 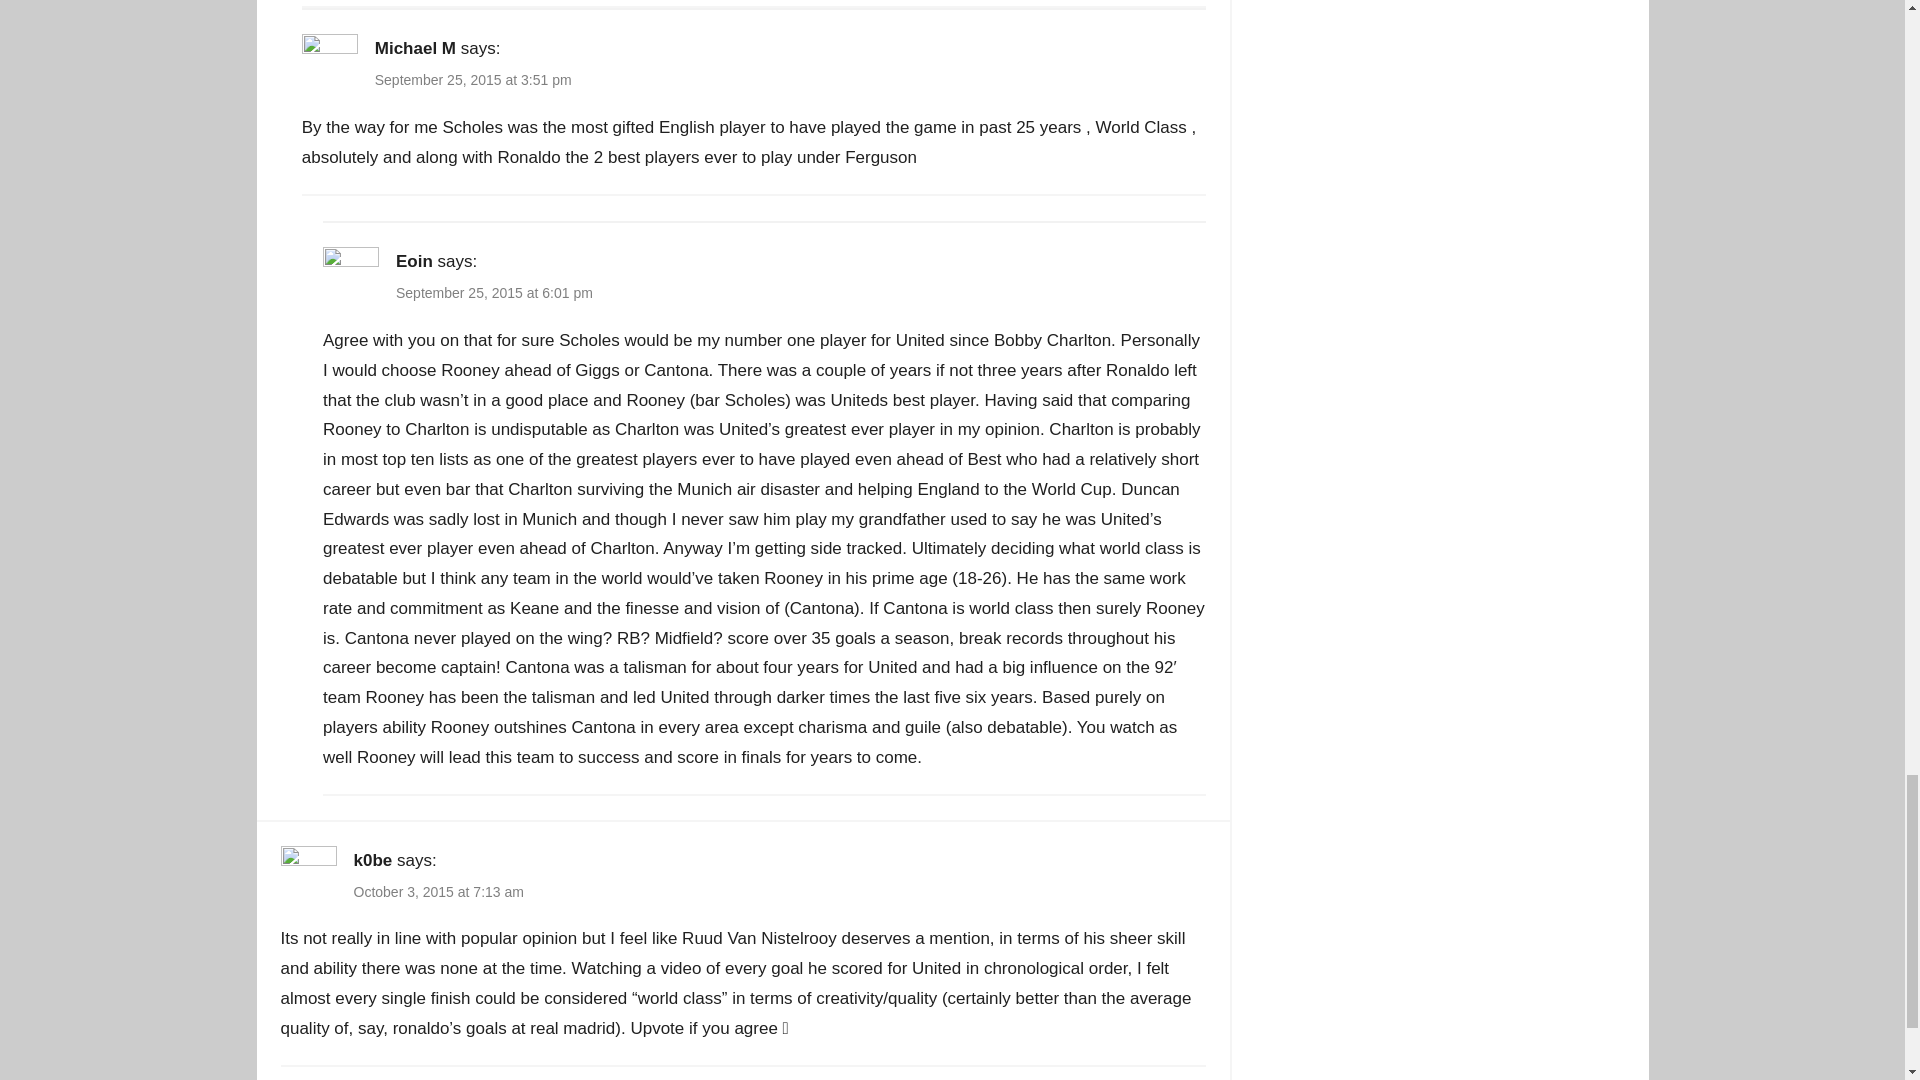 I want to click on September 25, 2015 at 6:01 pm, so click(x=494, y=293).